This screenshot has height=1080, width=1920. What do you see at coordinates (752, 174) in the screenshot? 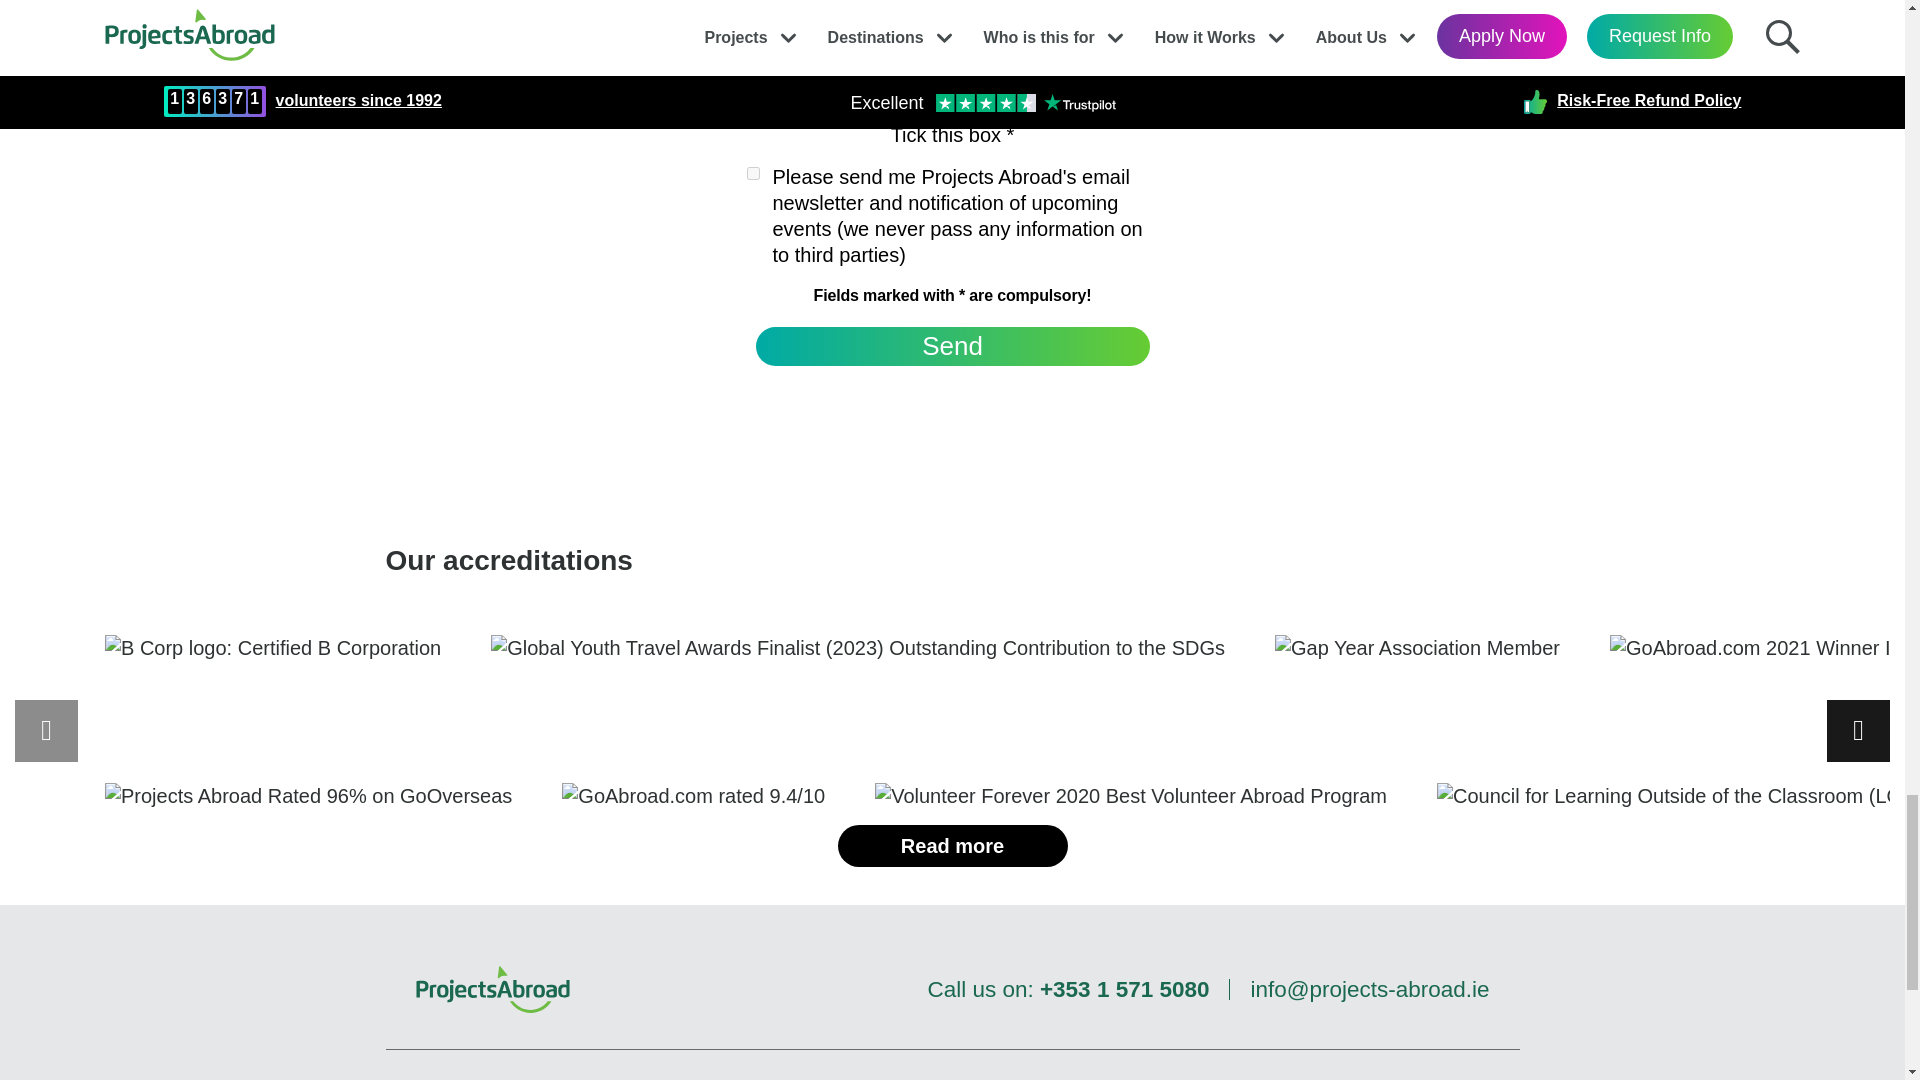
I see `1` at bounding box center [752, 174].